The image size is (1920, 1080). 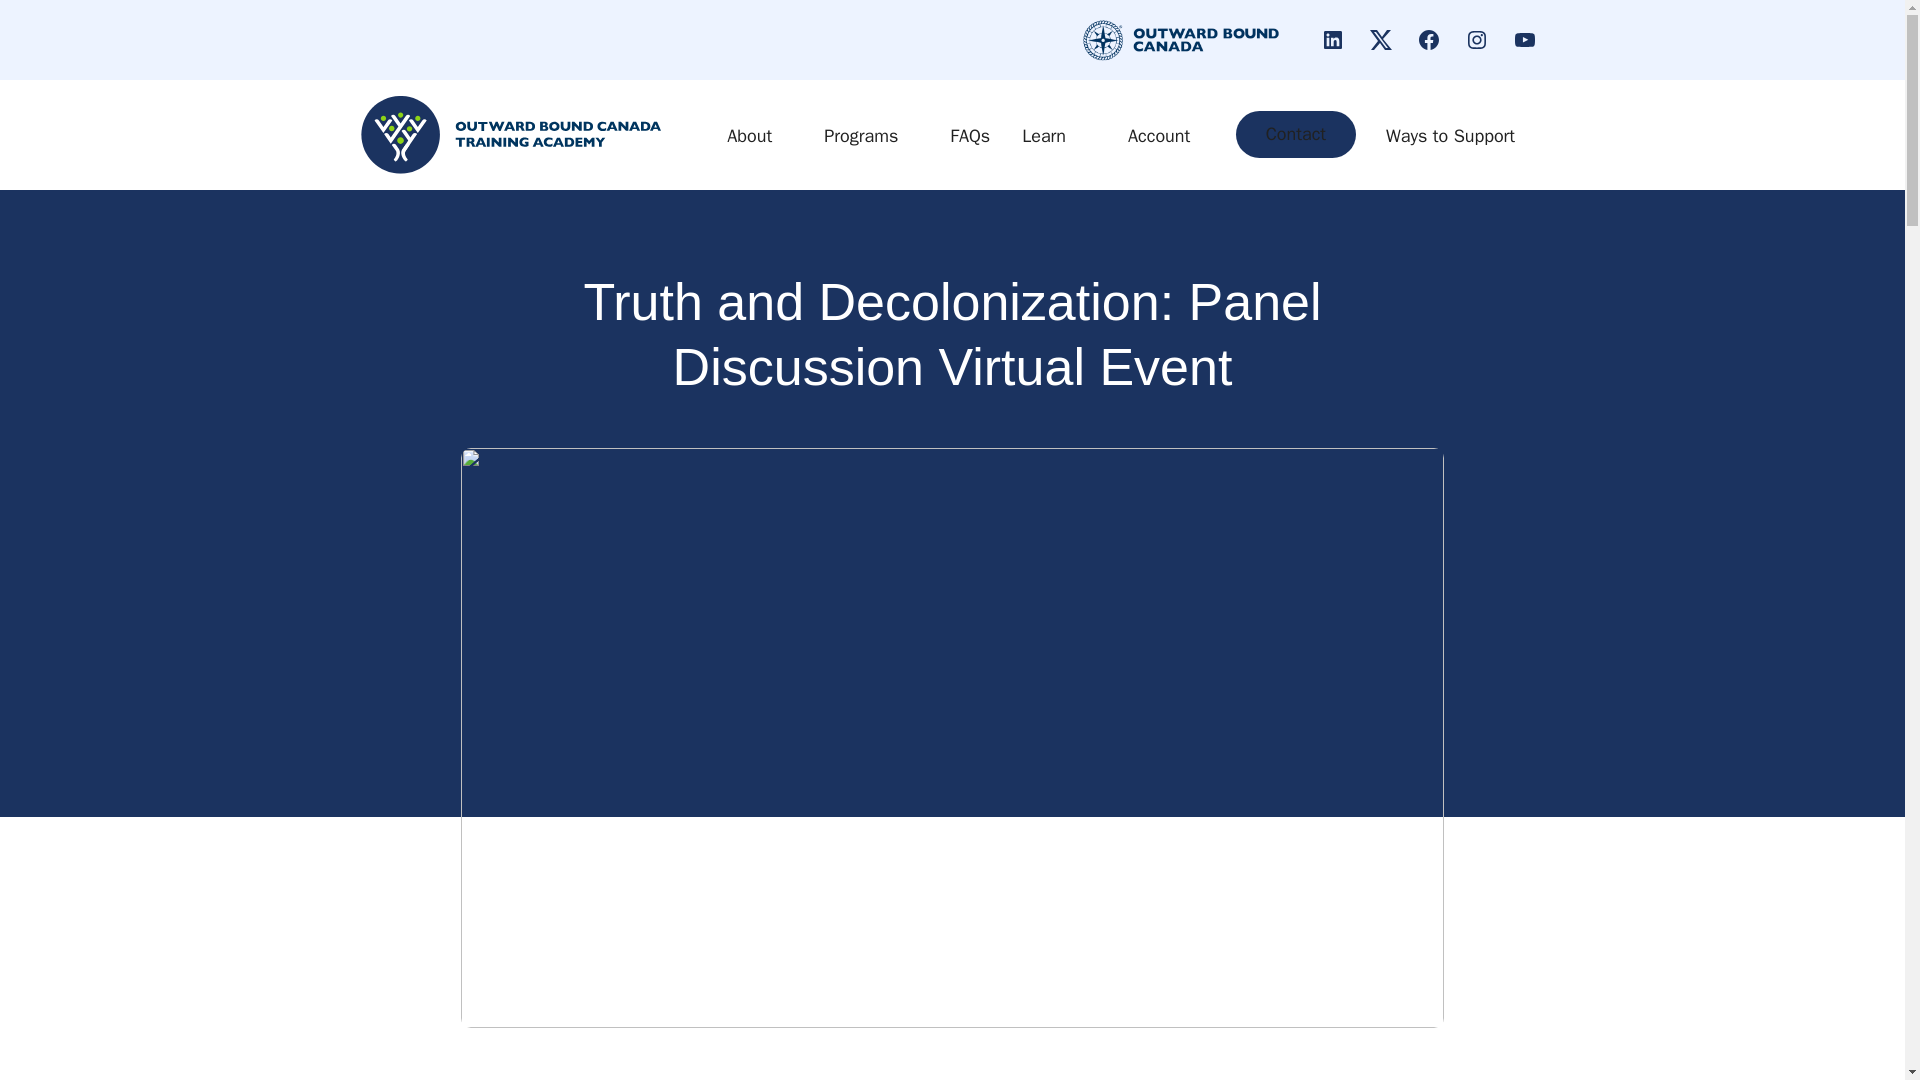 What do you see at coordinates (1475, 40) in the screenshot?
I see `Instagram` at bounding box center [1475, 40].